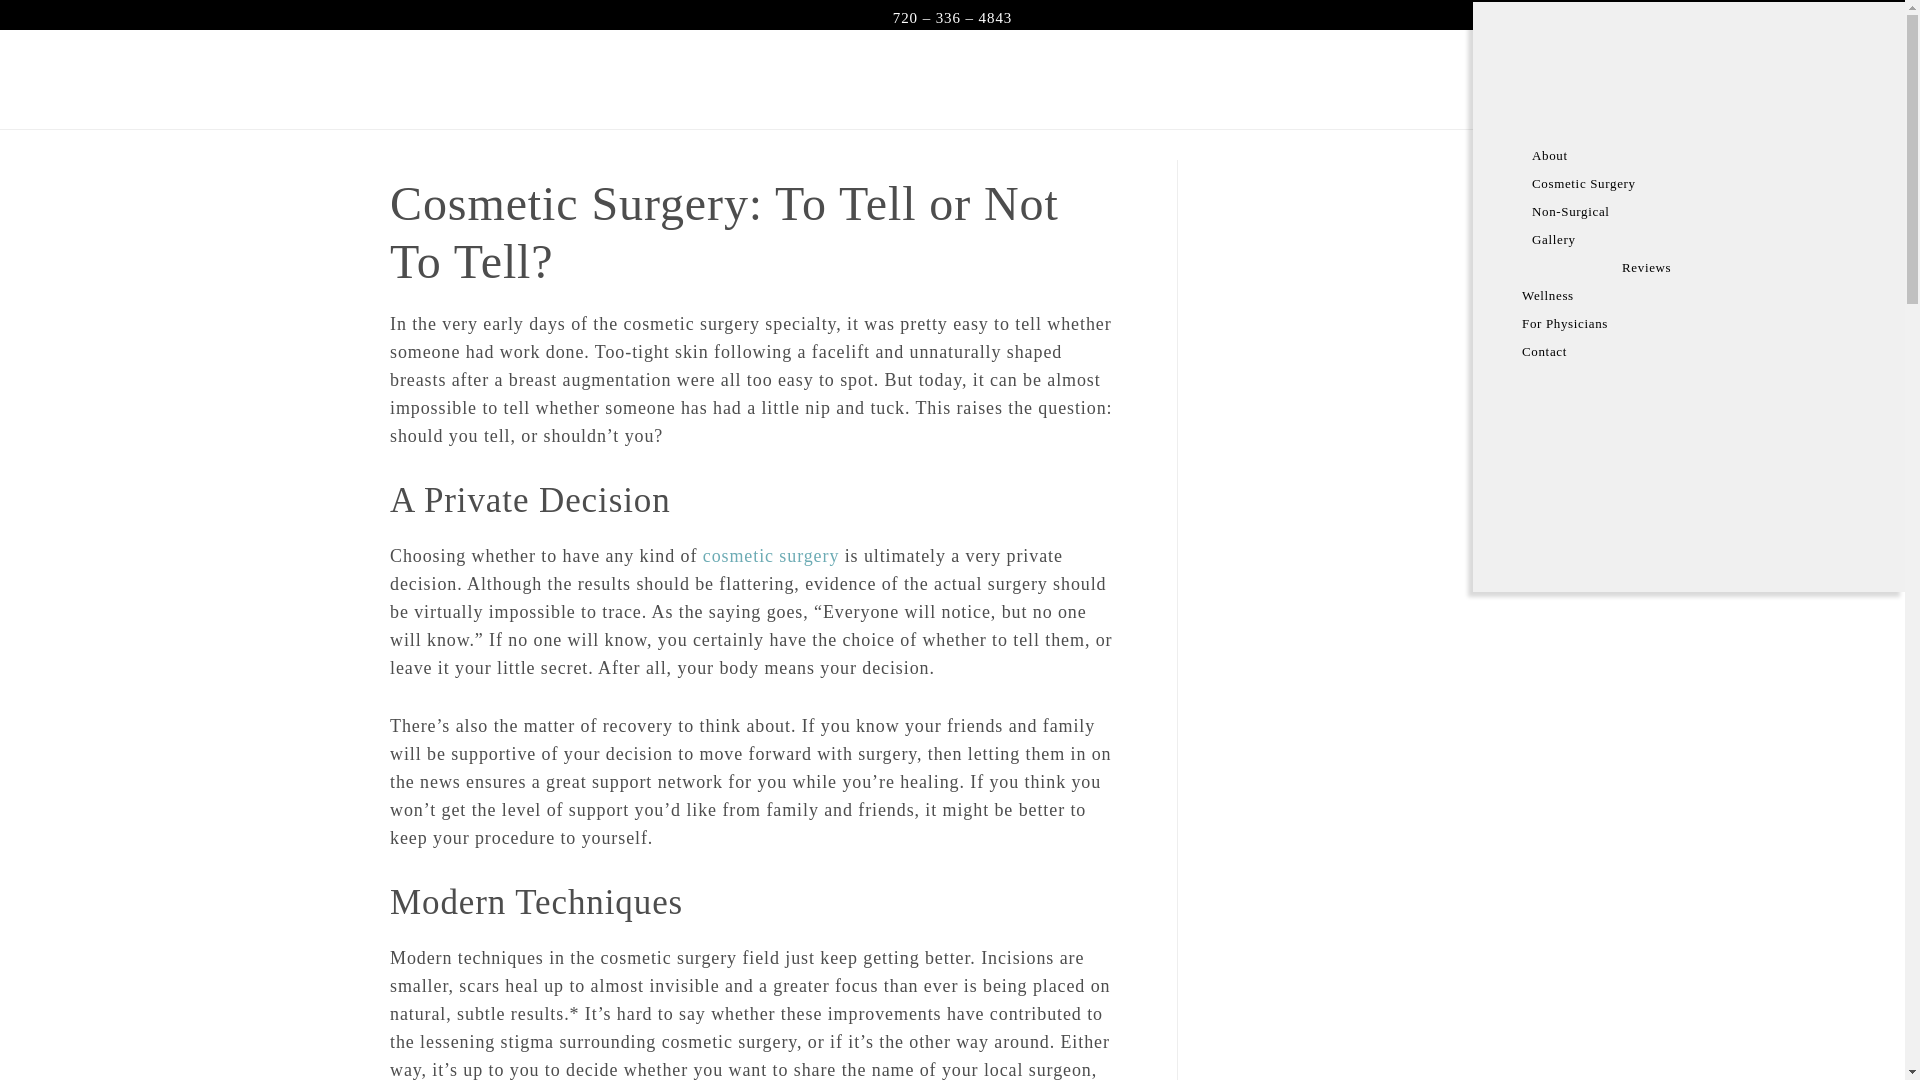 The height and width of the screenshot is (1080, 1920). I want to click on Denver Cosmetic Surgery, so click(771, 556).